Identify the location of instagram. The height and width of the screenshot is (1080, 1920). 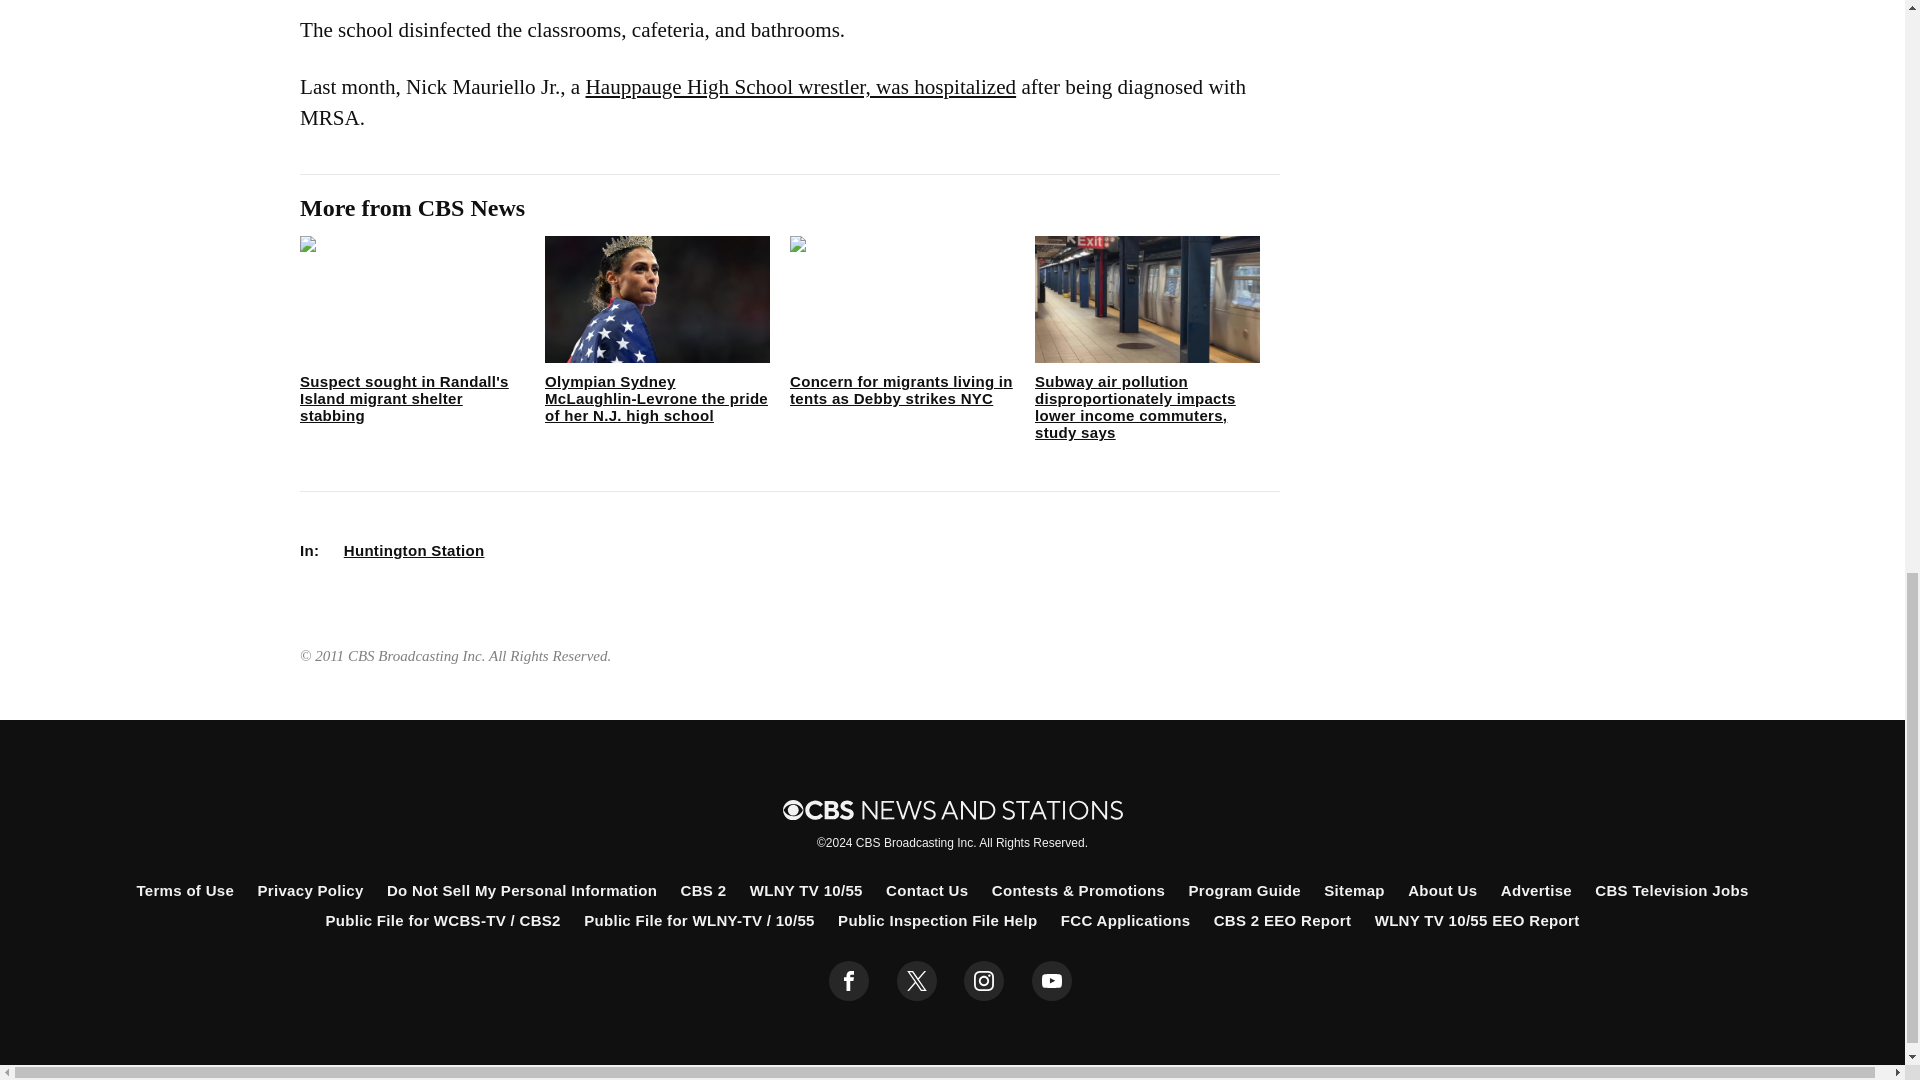
(984, 981).